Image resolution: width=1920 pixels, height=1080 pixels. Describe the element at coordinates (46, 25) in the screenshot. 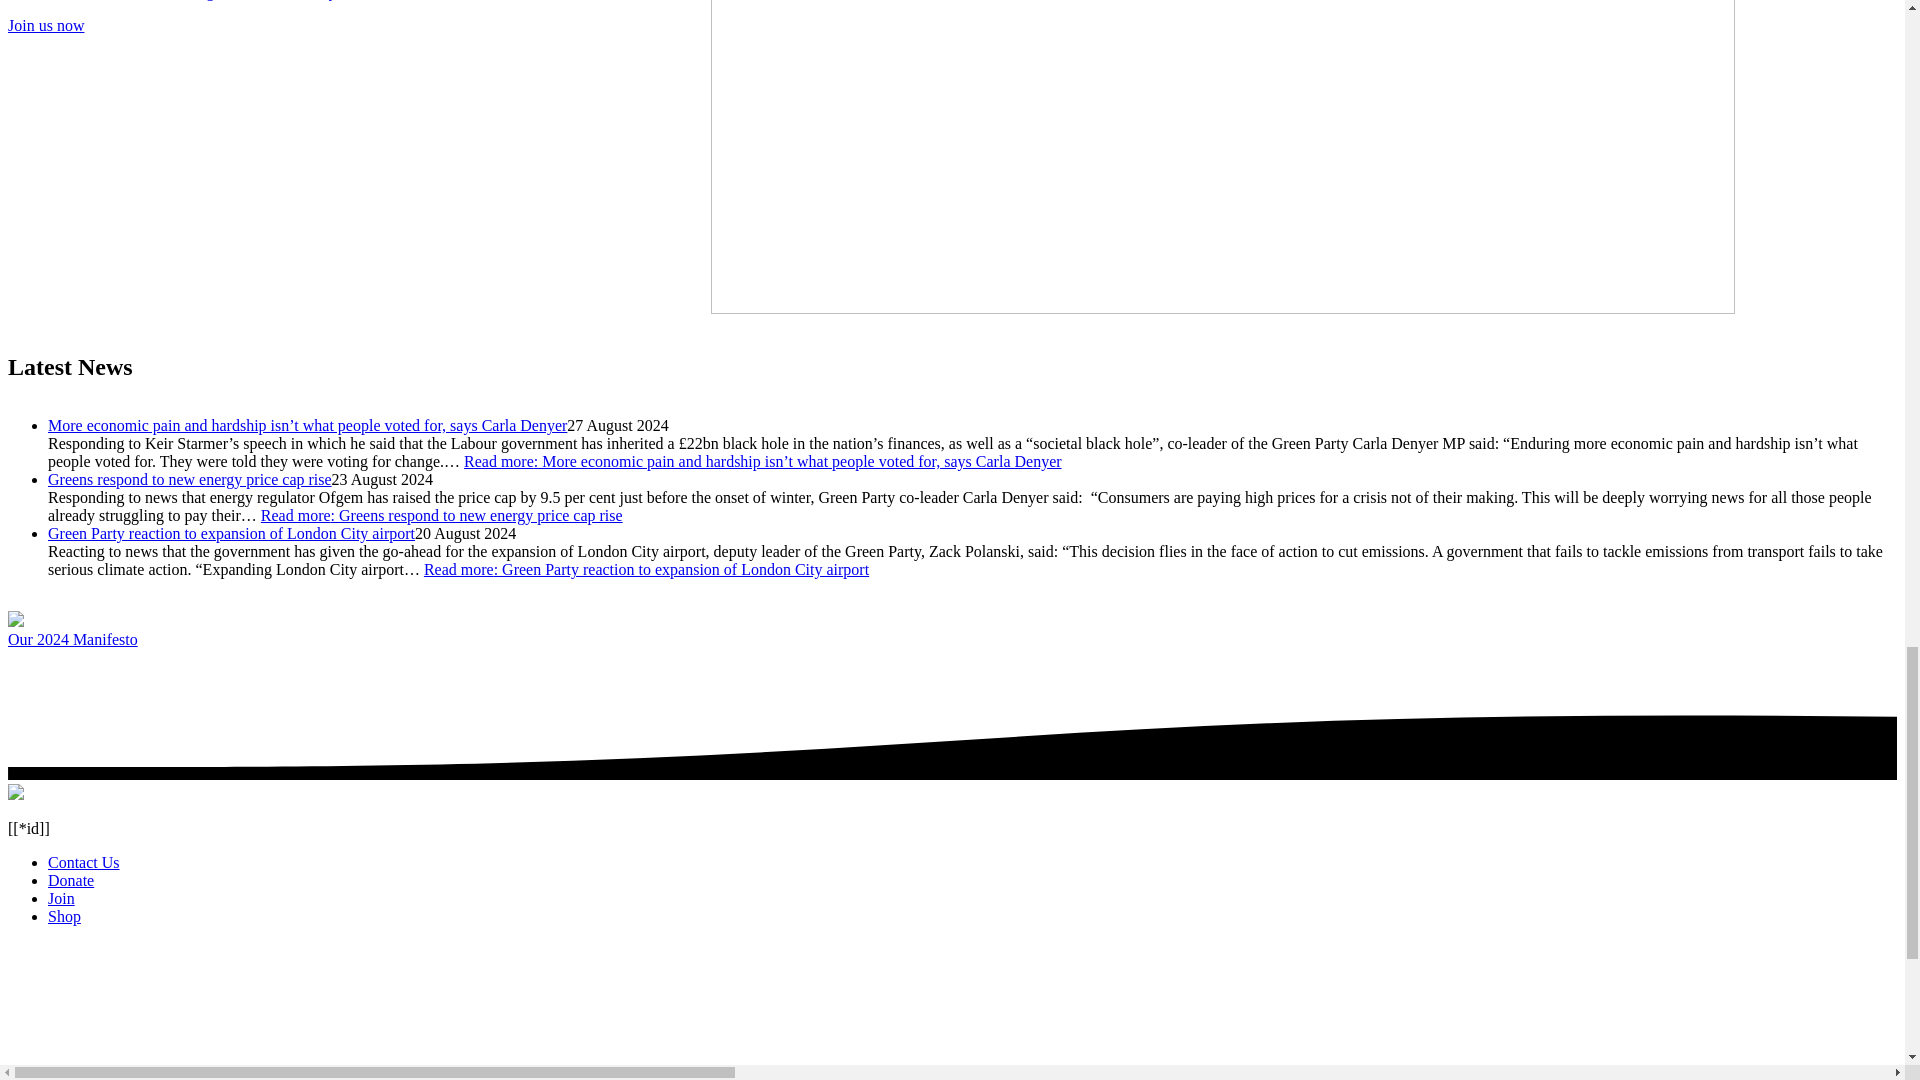

I see `Join us now` at that location.